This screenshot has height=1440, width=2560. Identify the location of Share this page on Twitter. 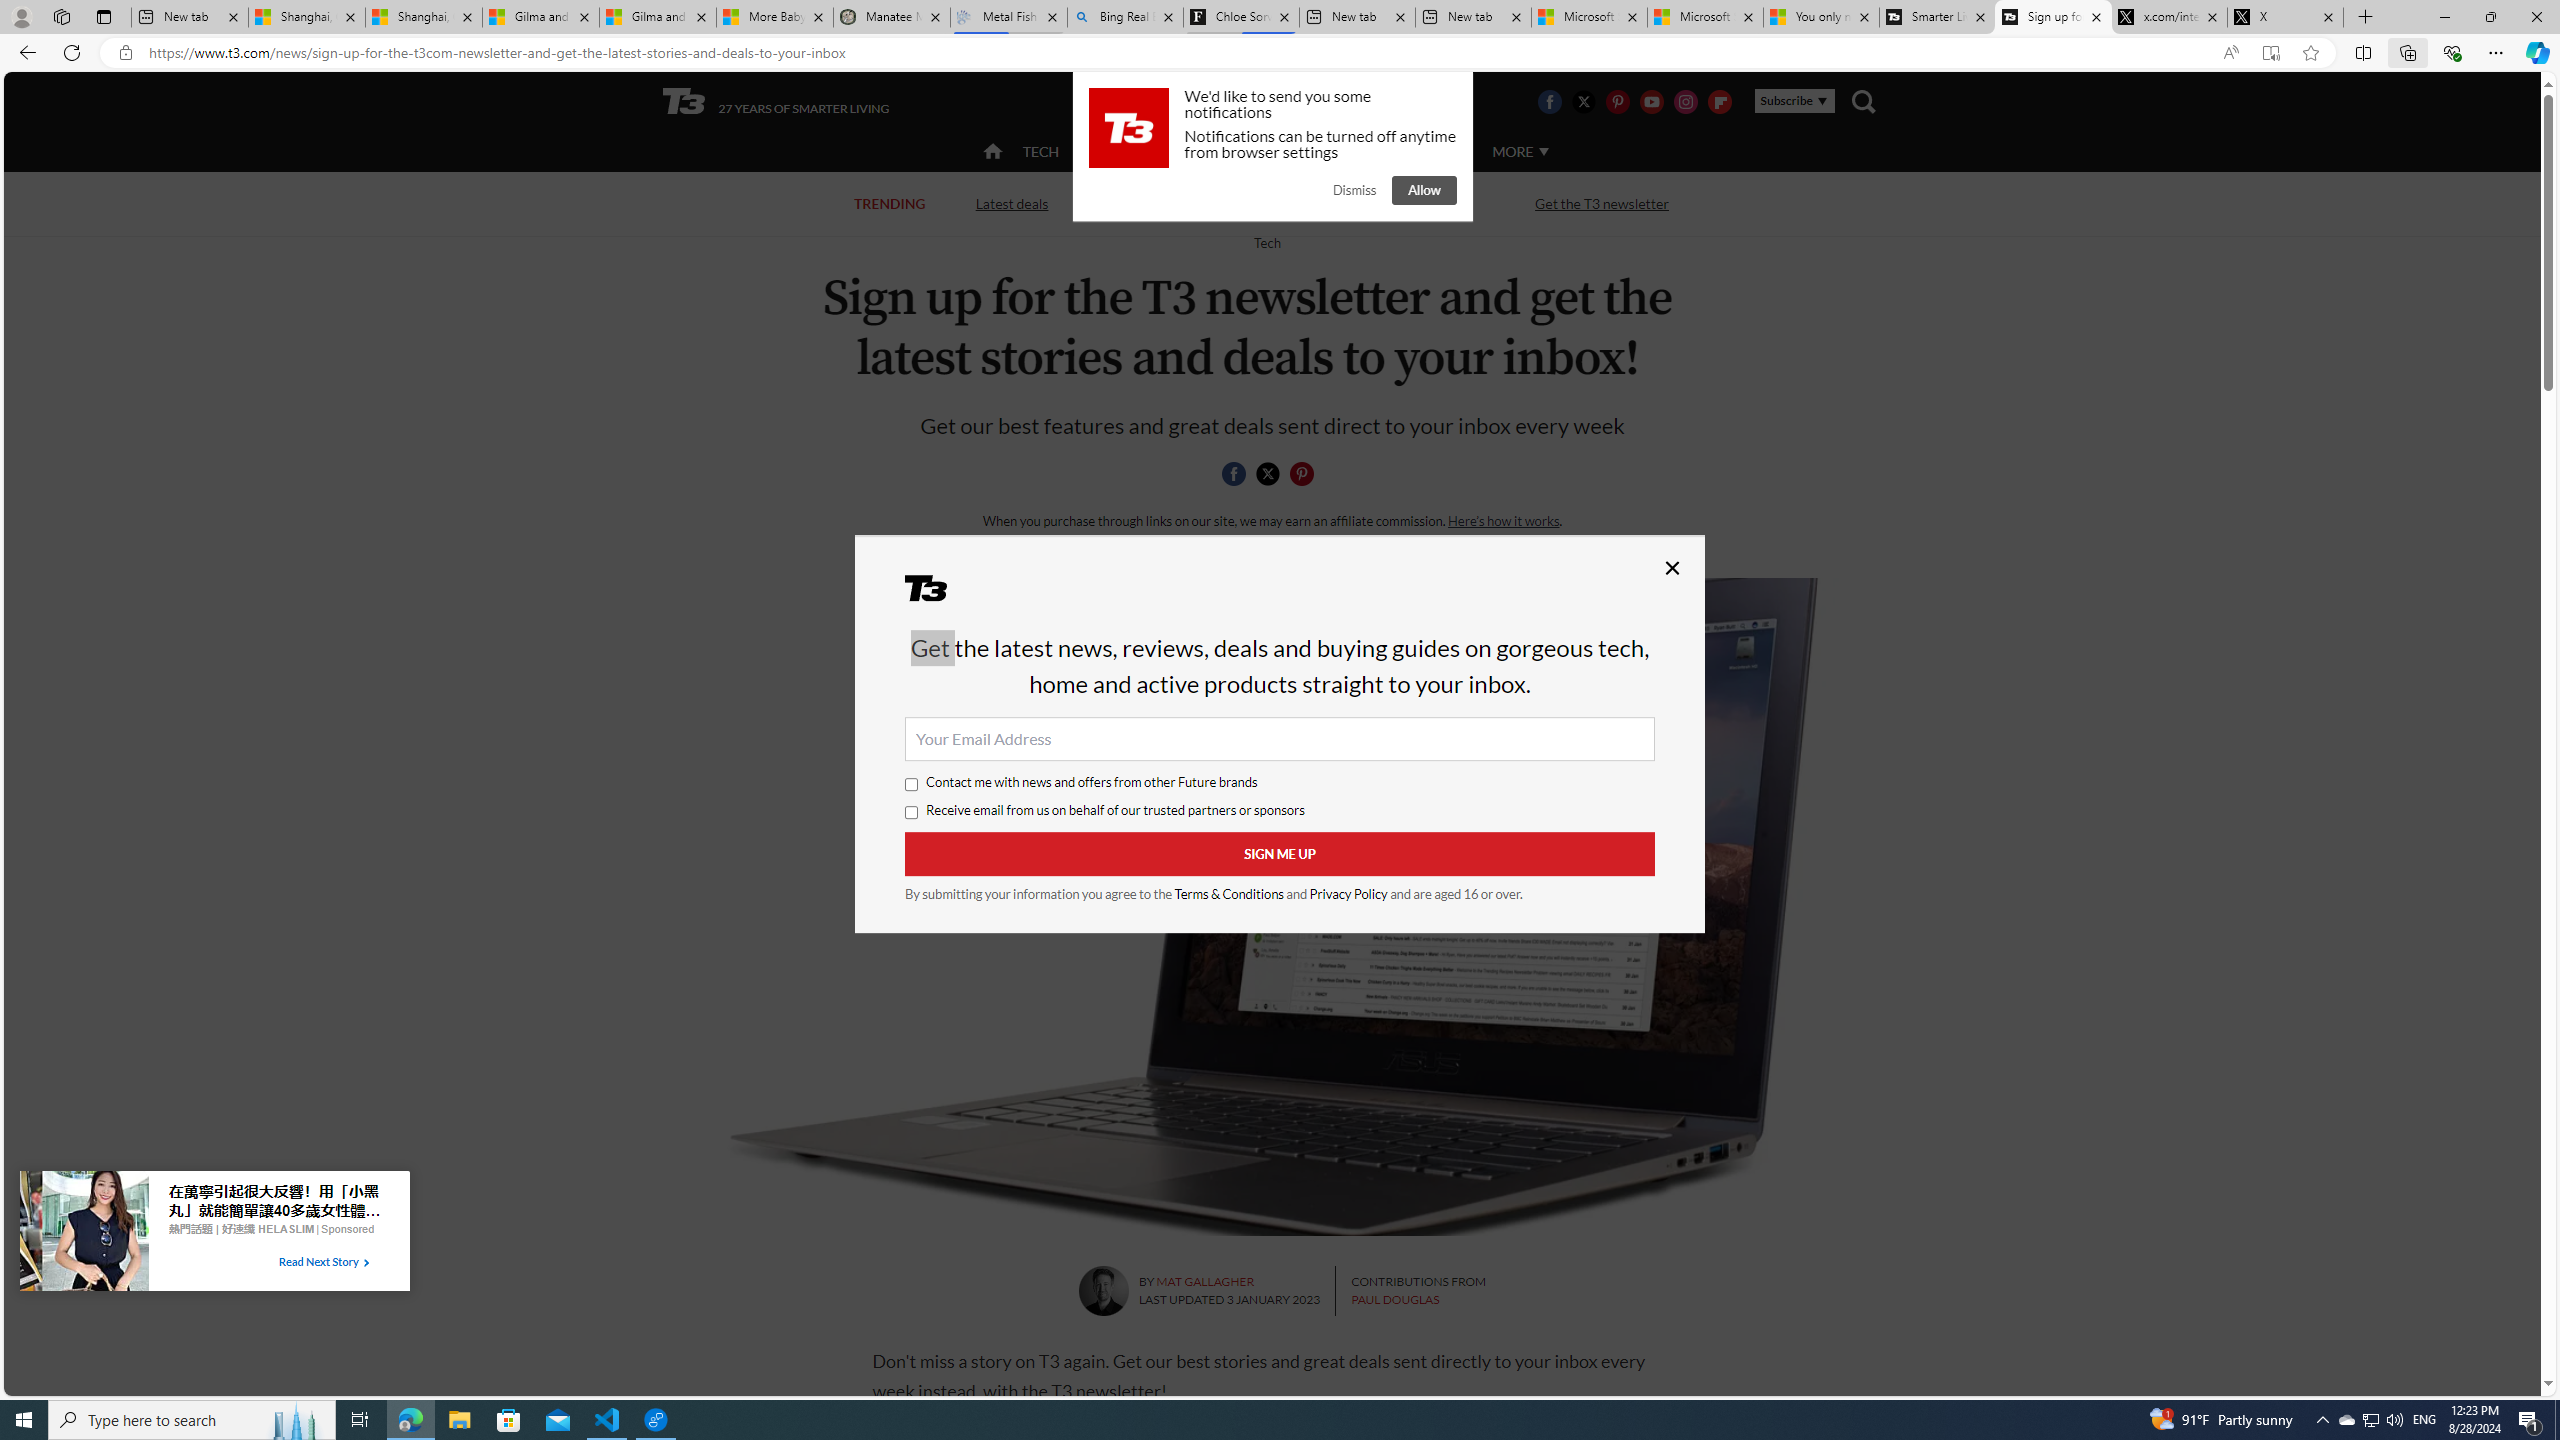
(1267, 474).